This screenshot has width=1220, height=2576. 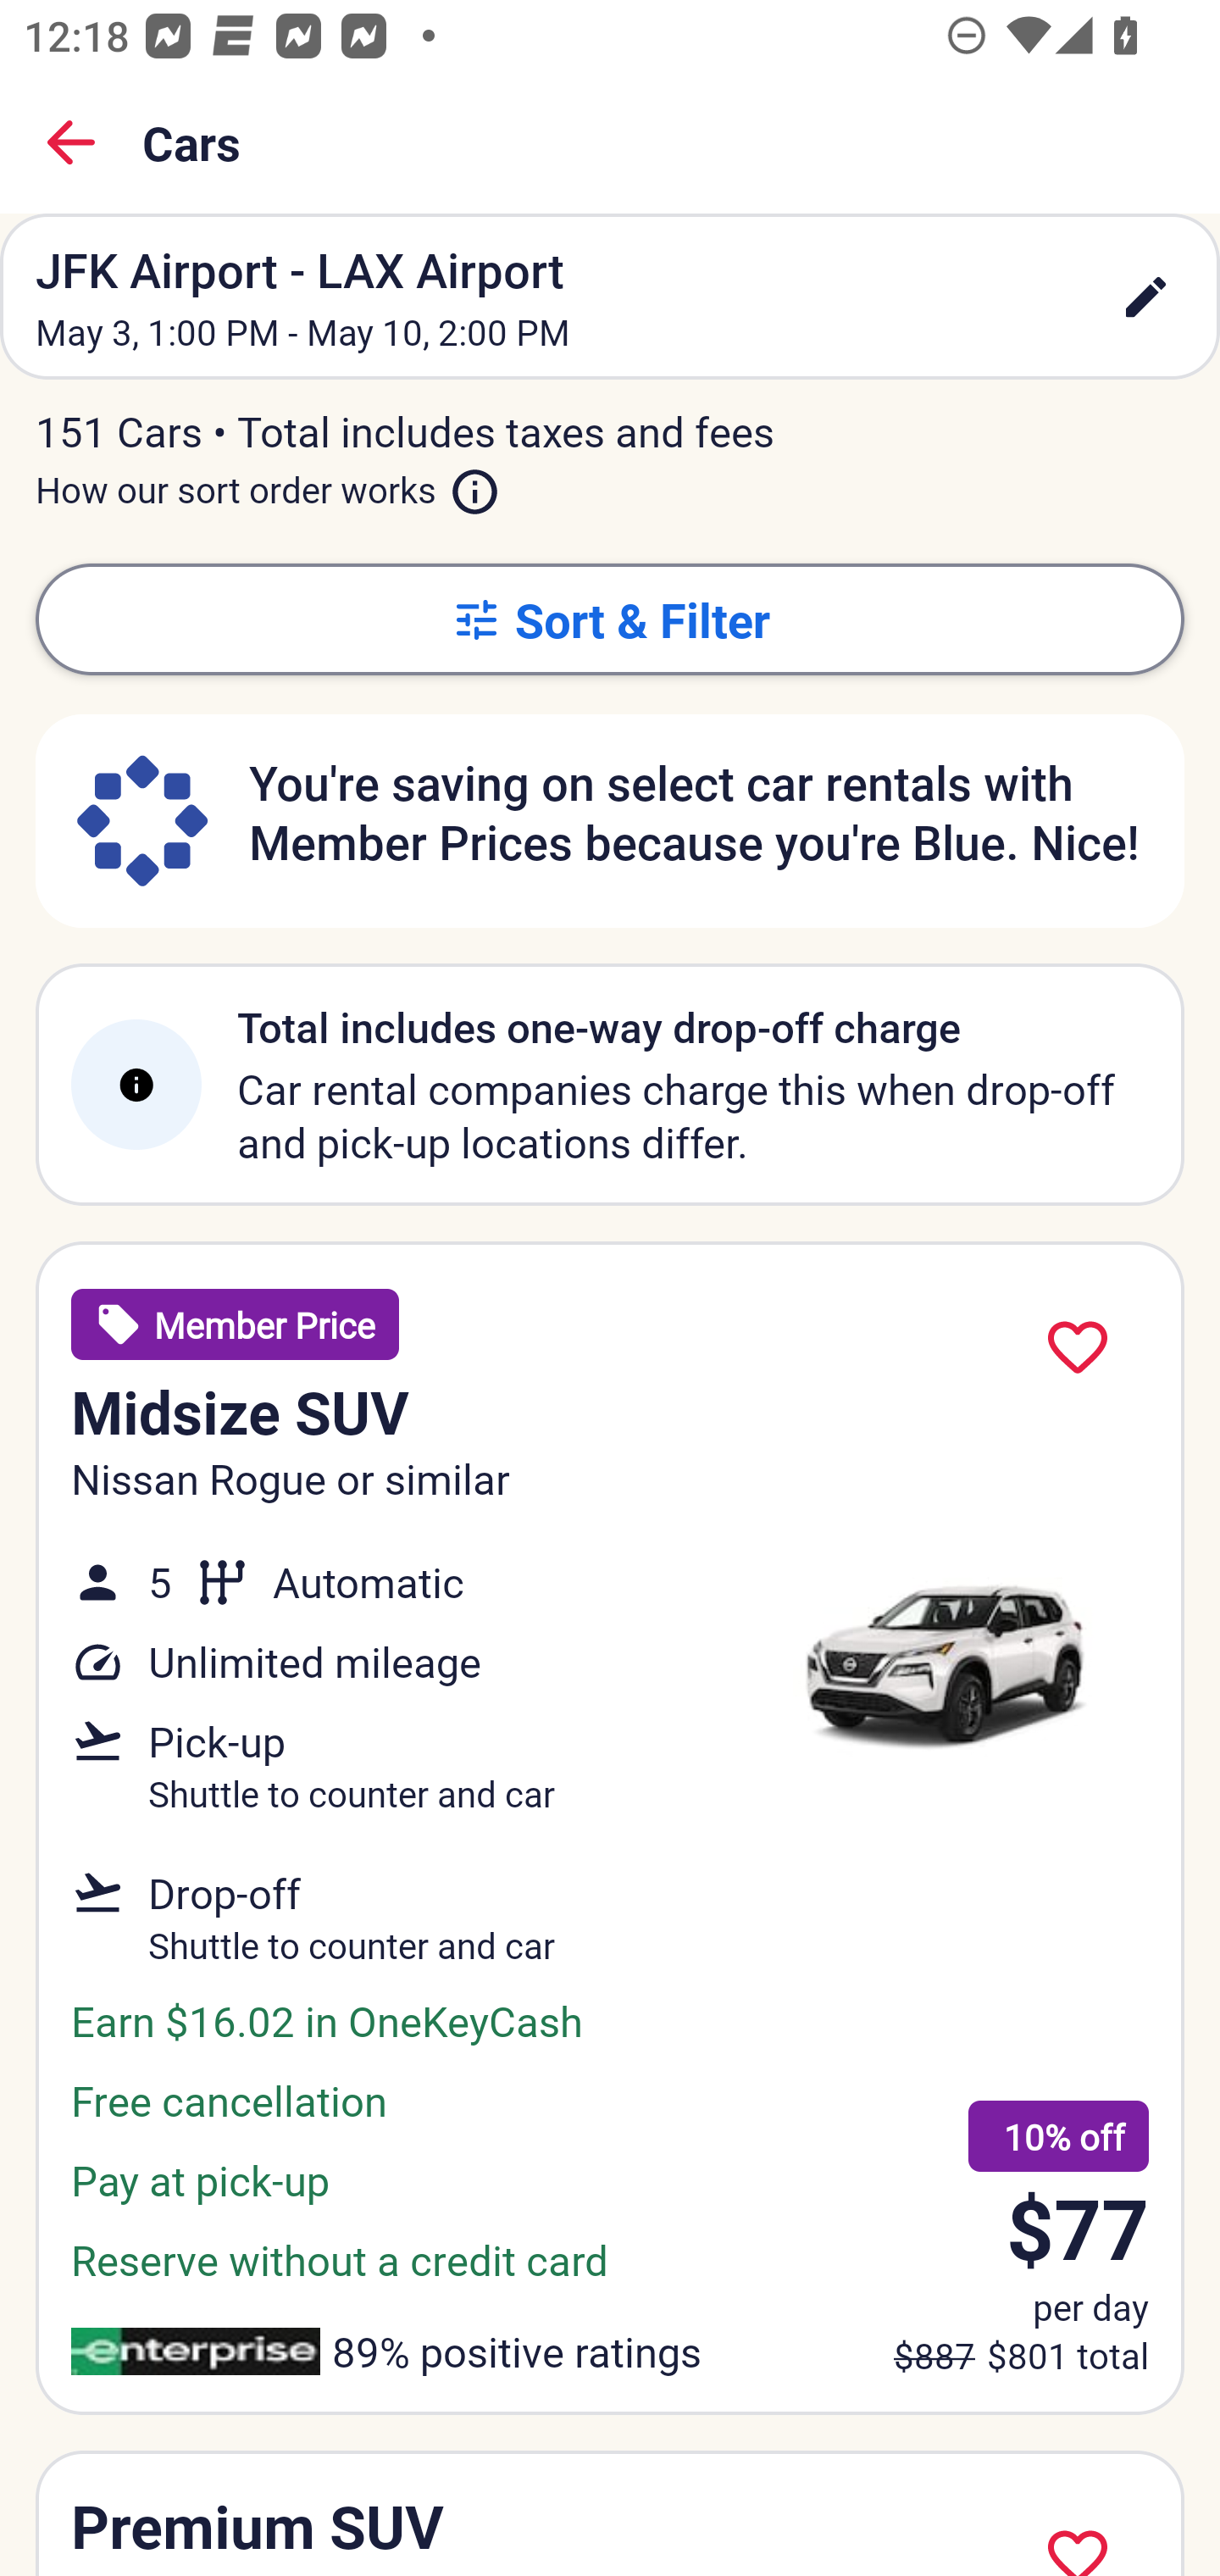 I want to click on Back, so click(x=71, y=142).